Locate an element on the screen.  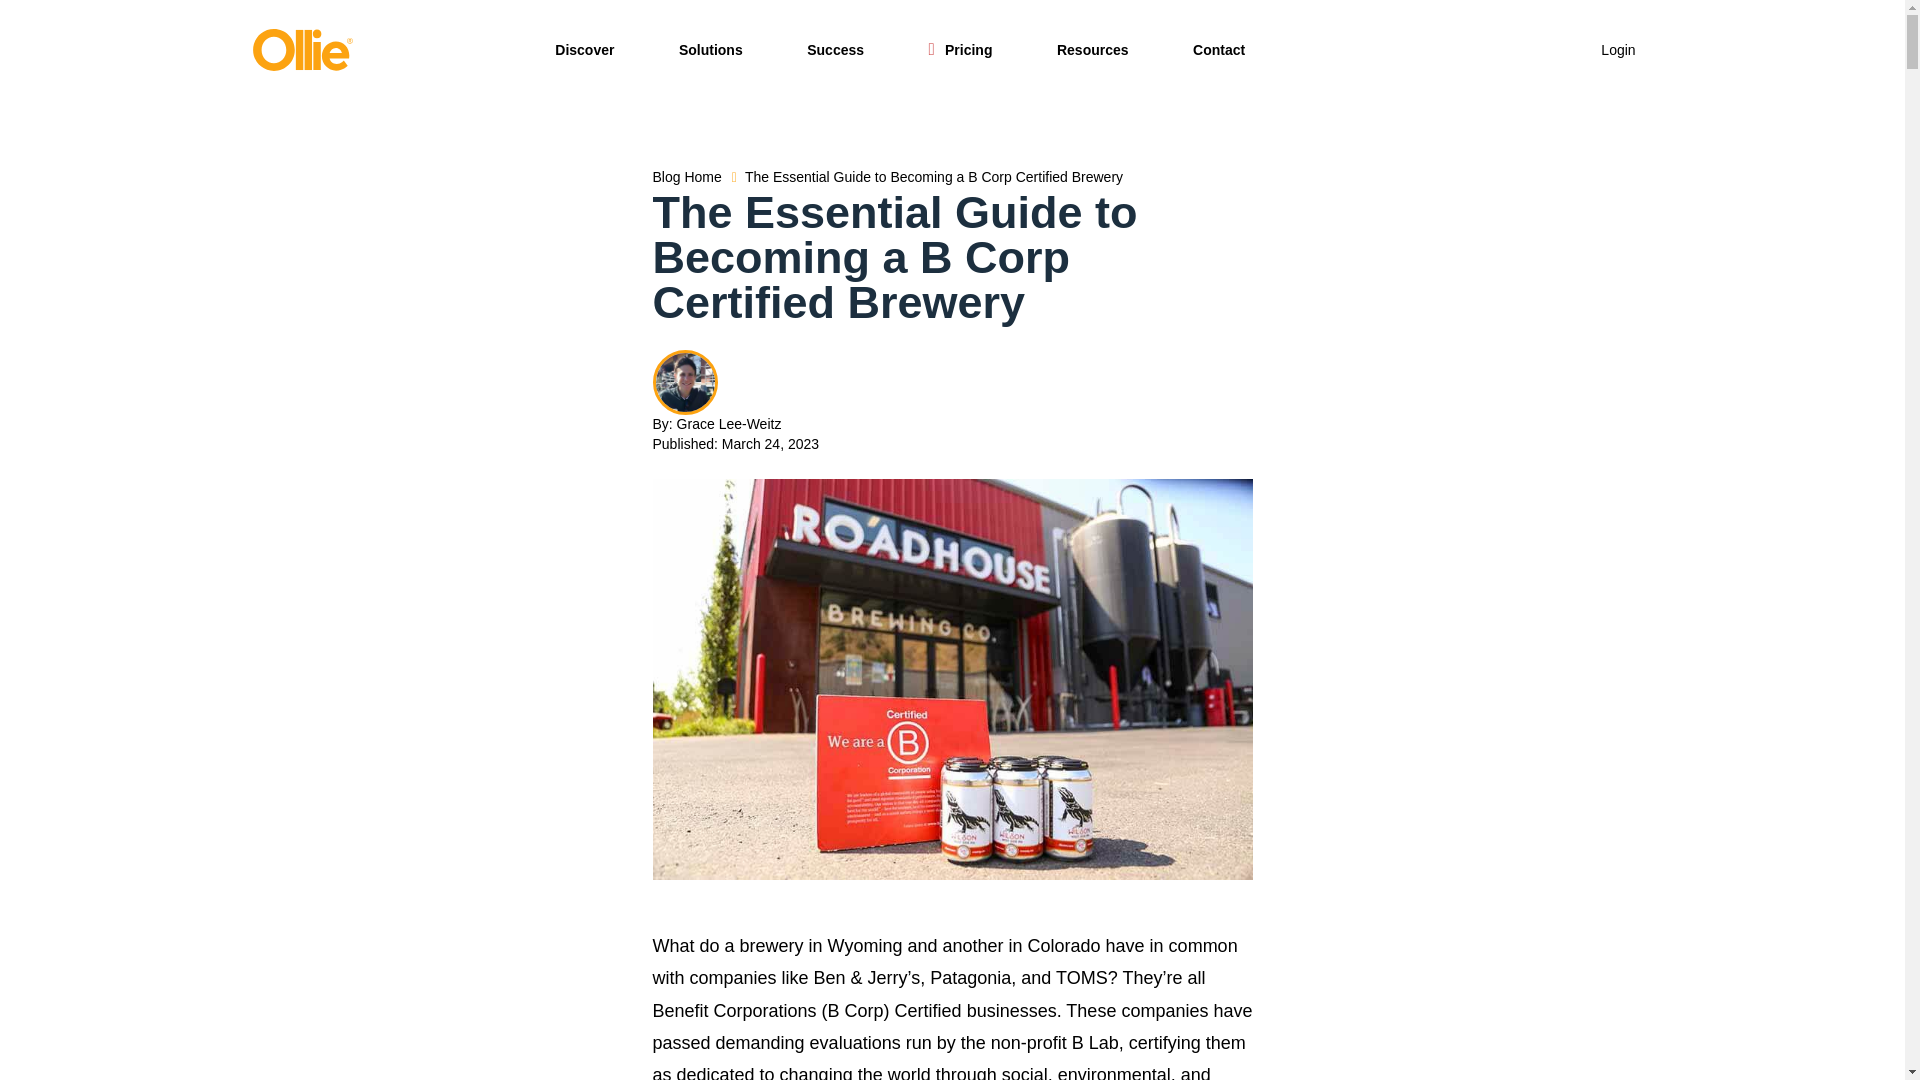
Blog Home is located at coordinates (688, 177).